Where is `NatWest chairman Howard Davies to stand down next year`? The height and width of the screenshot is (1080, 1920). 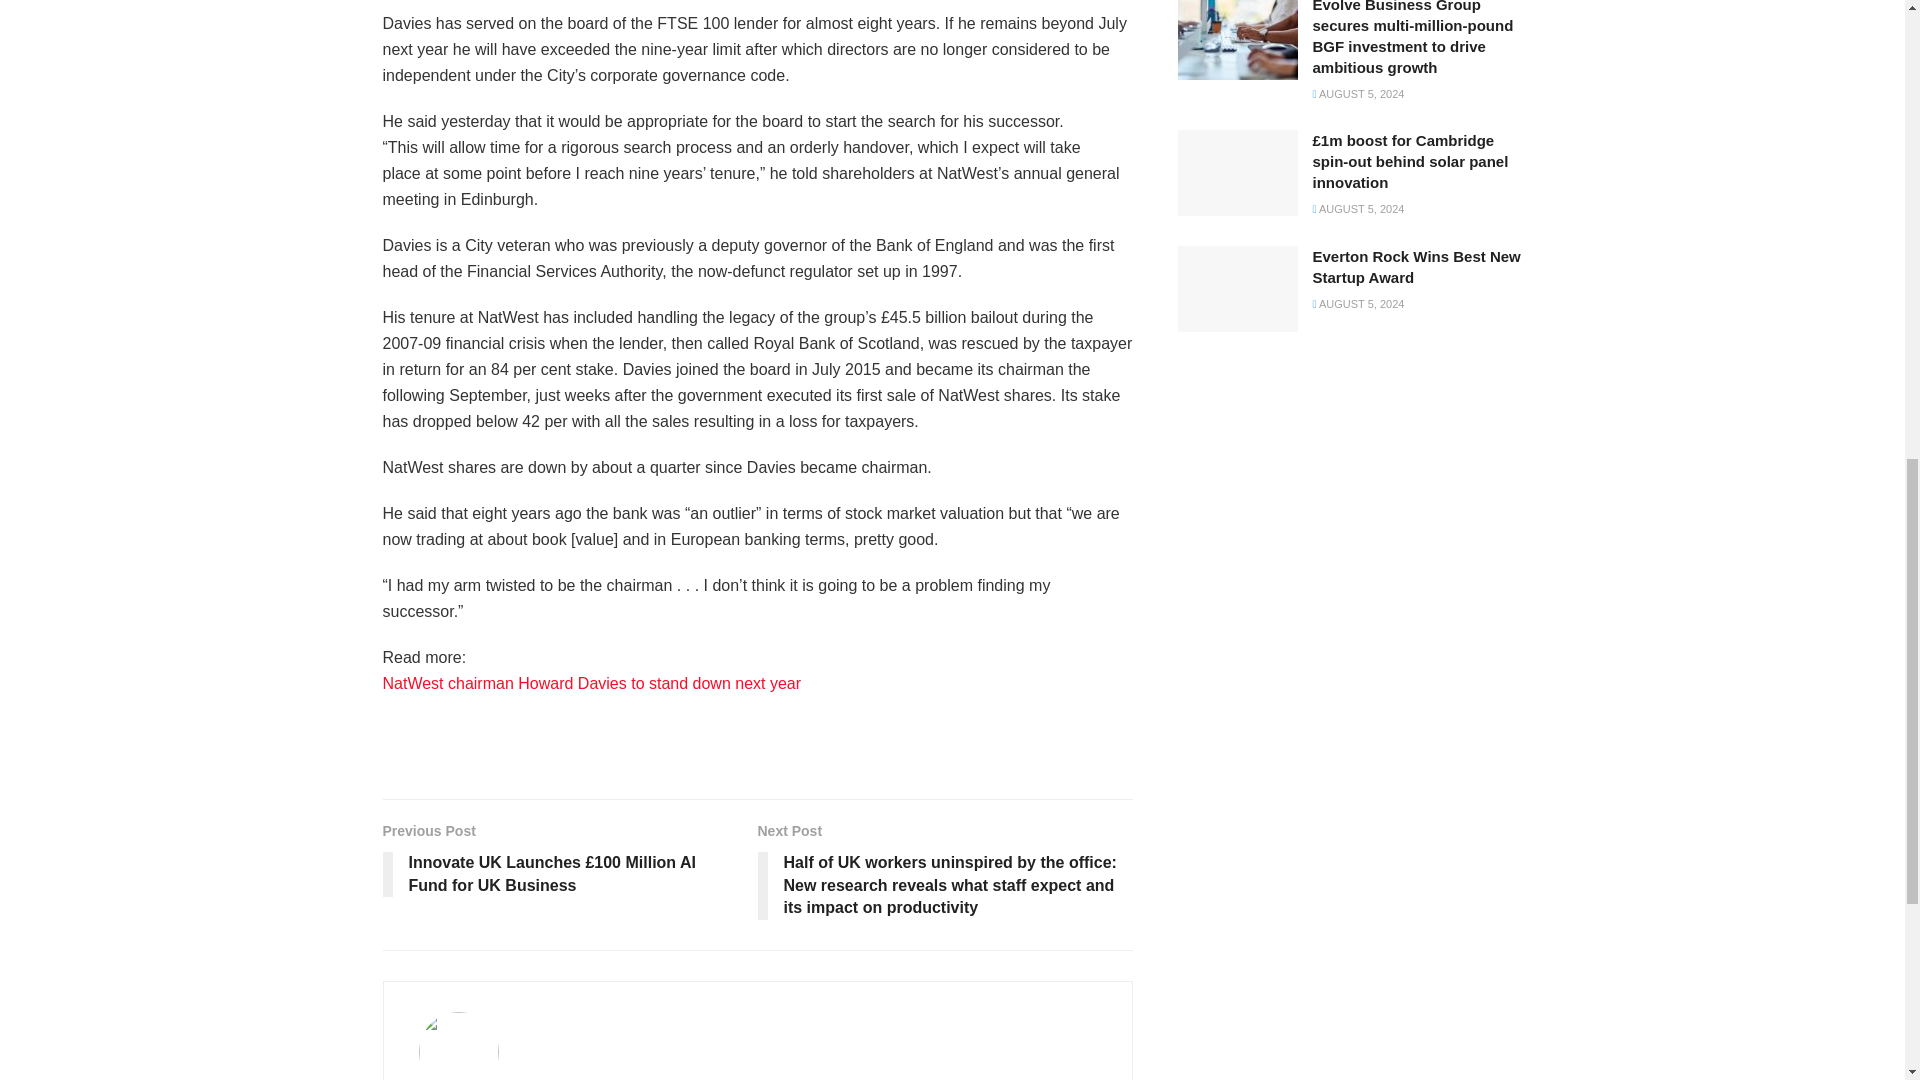
NatWest chairman Howard Davies to stand down next year is located at coordinates (591, 684).